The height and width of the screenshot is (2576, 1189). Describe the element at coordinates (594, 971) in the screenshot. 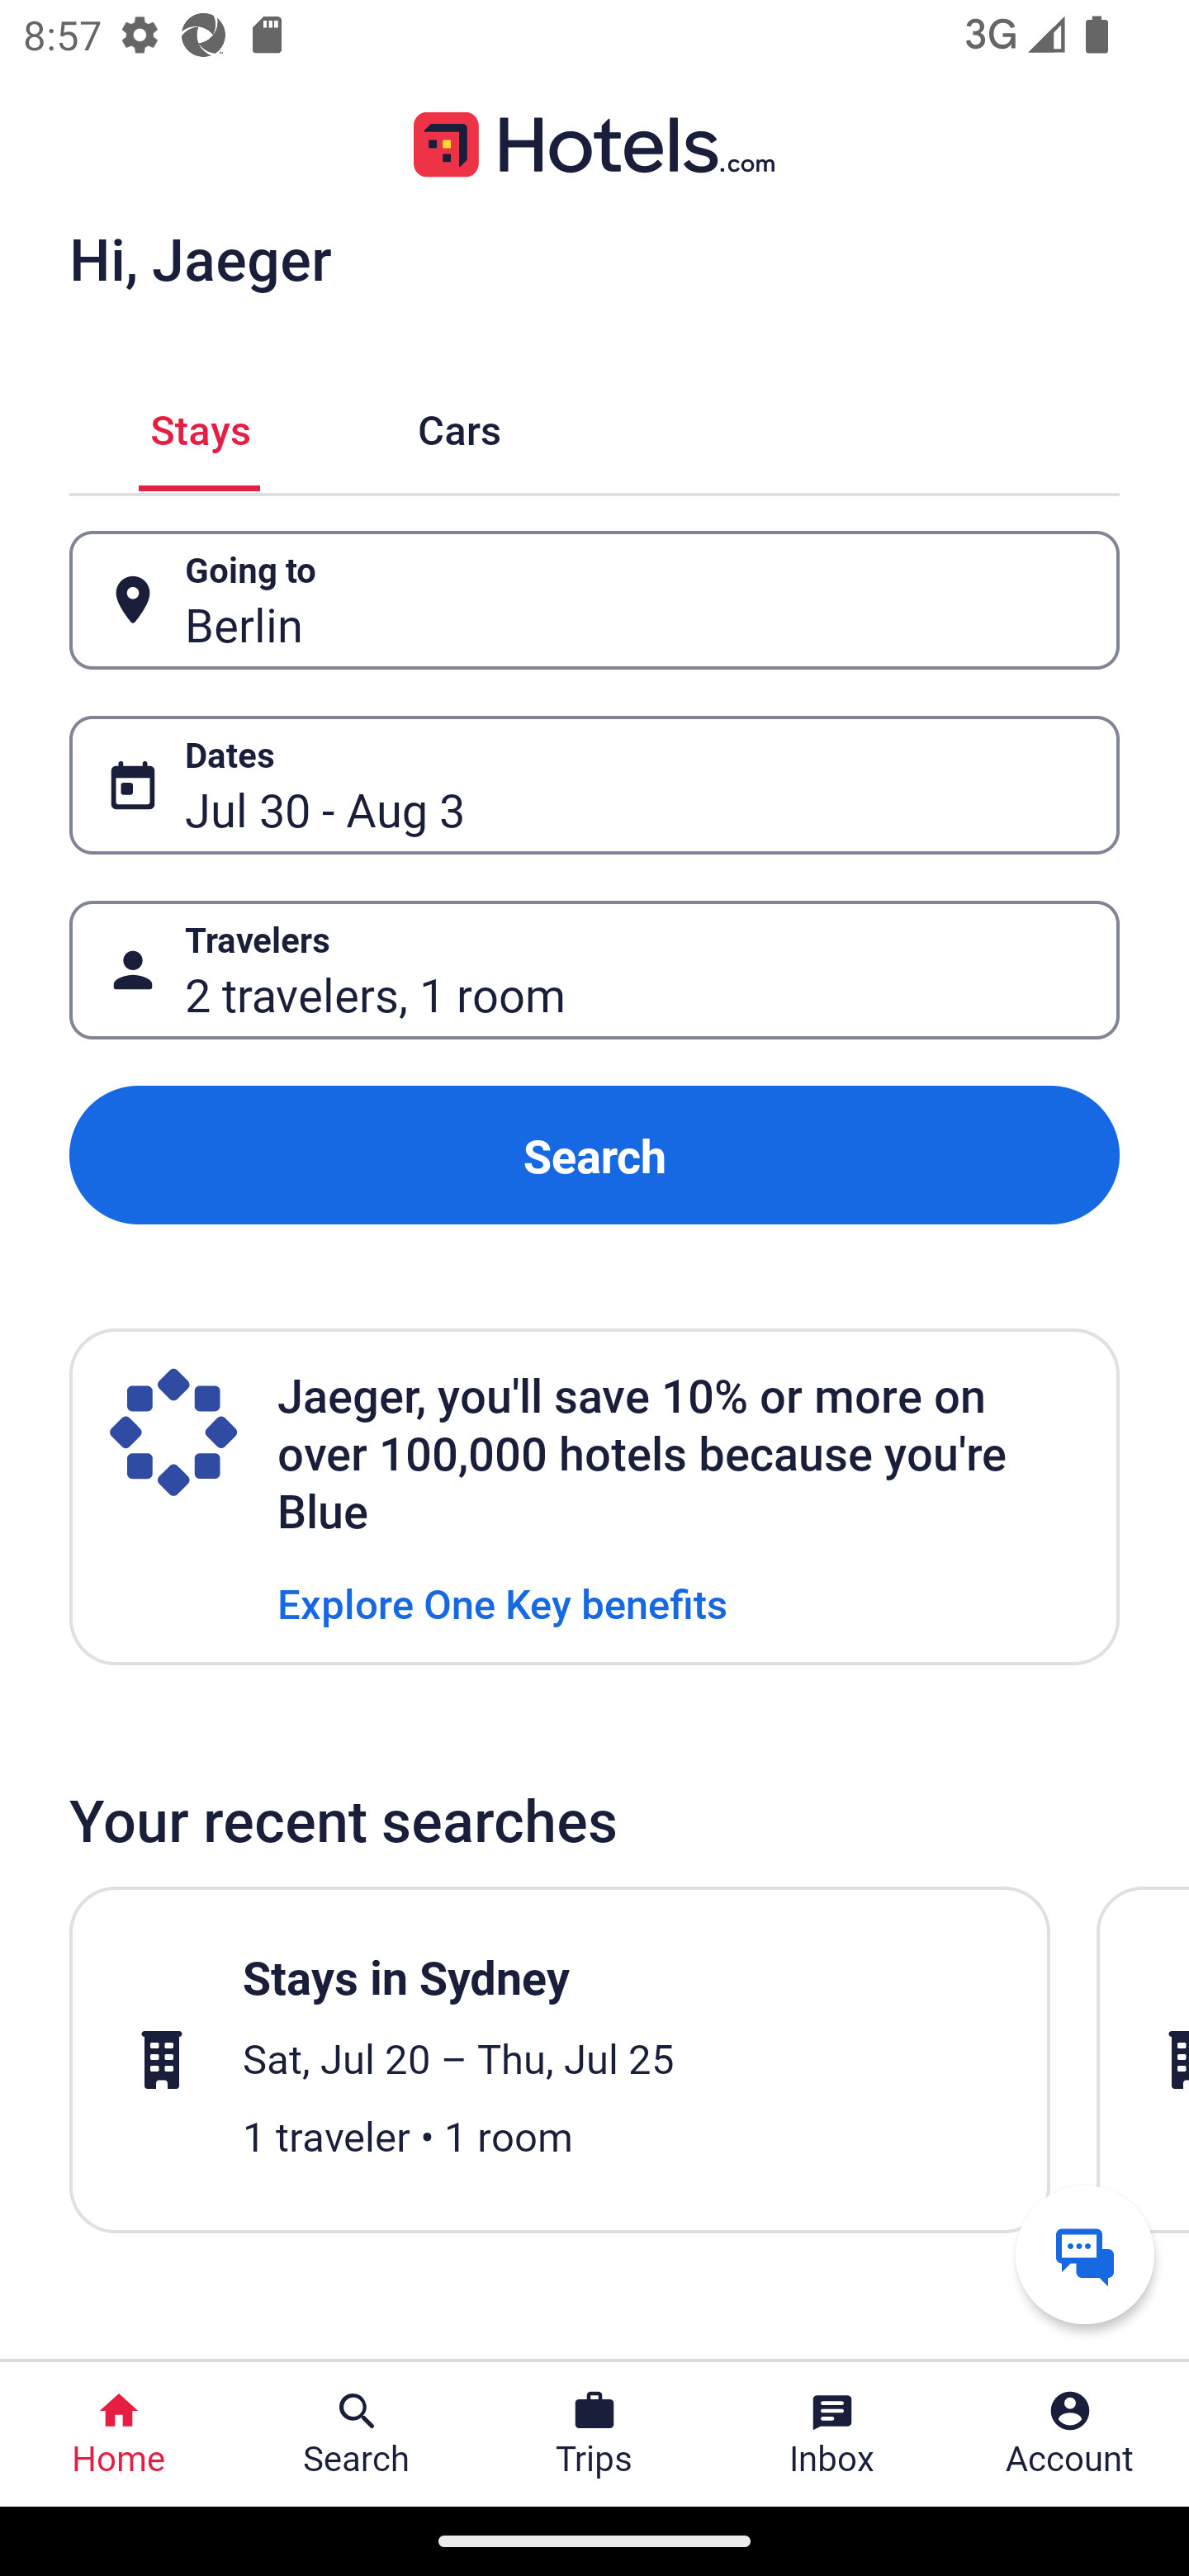

I see `Travelers Button 2 travelers, 1 room` at that location.